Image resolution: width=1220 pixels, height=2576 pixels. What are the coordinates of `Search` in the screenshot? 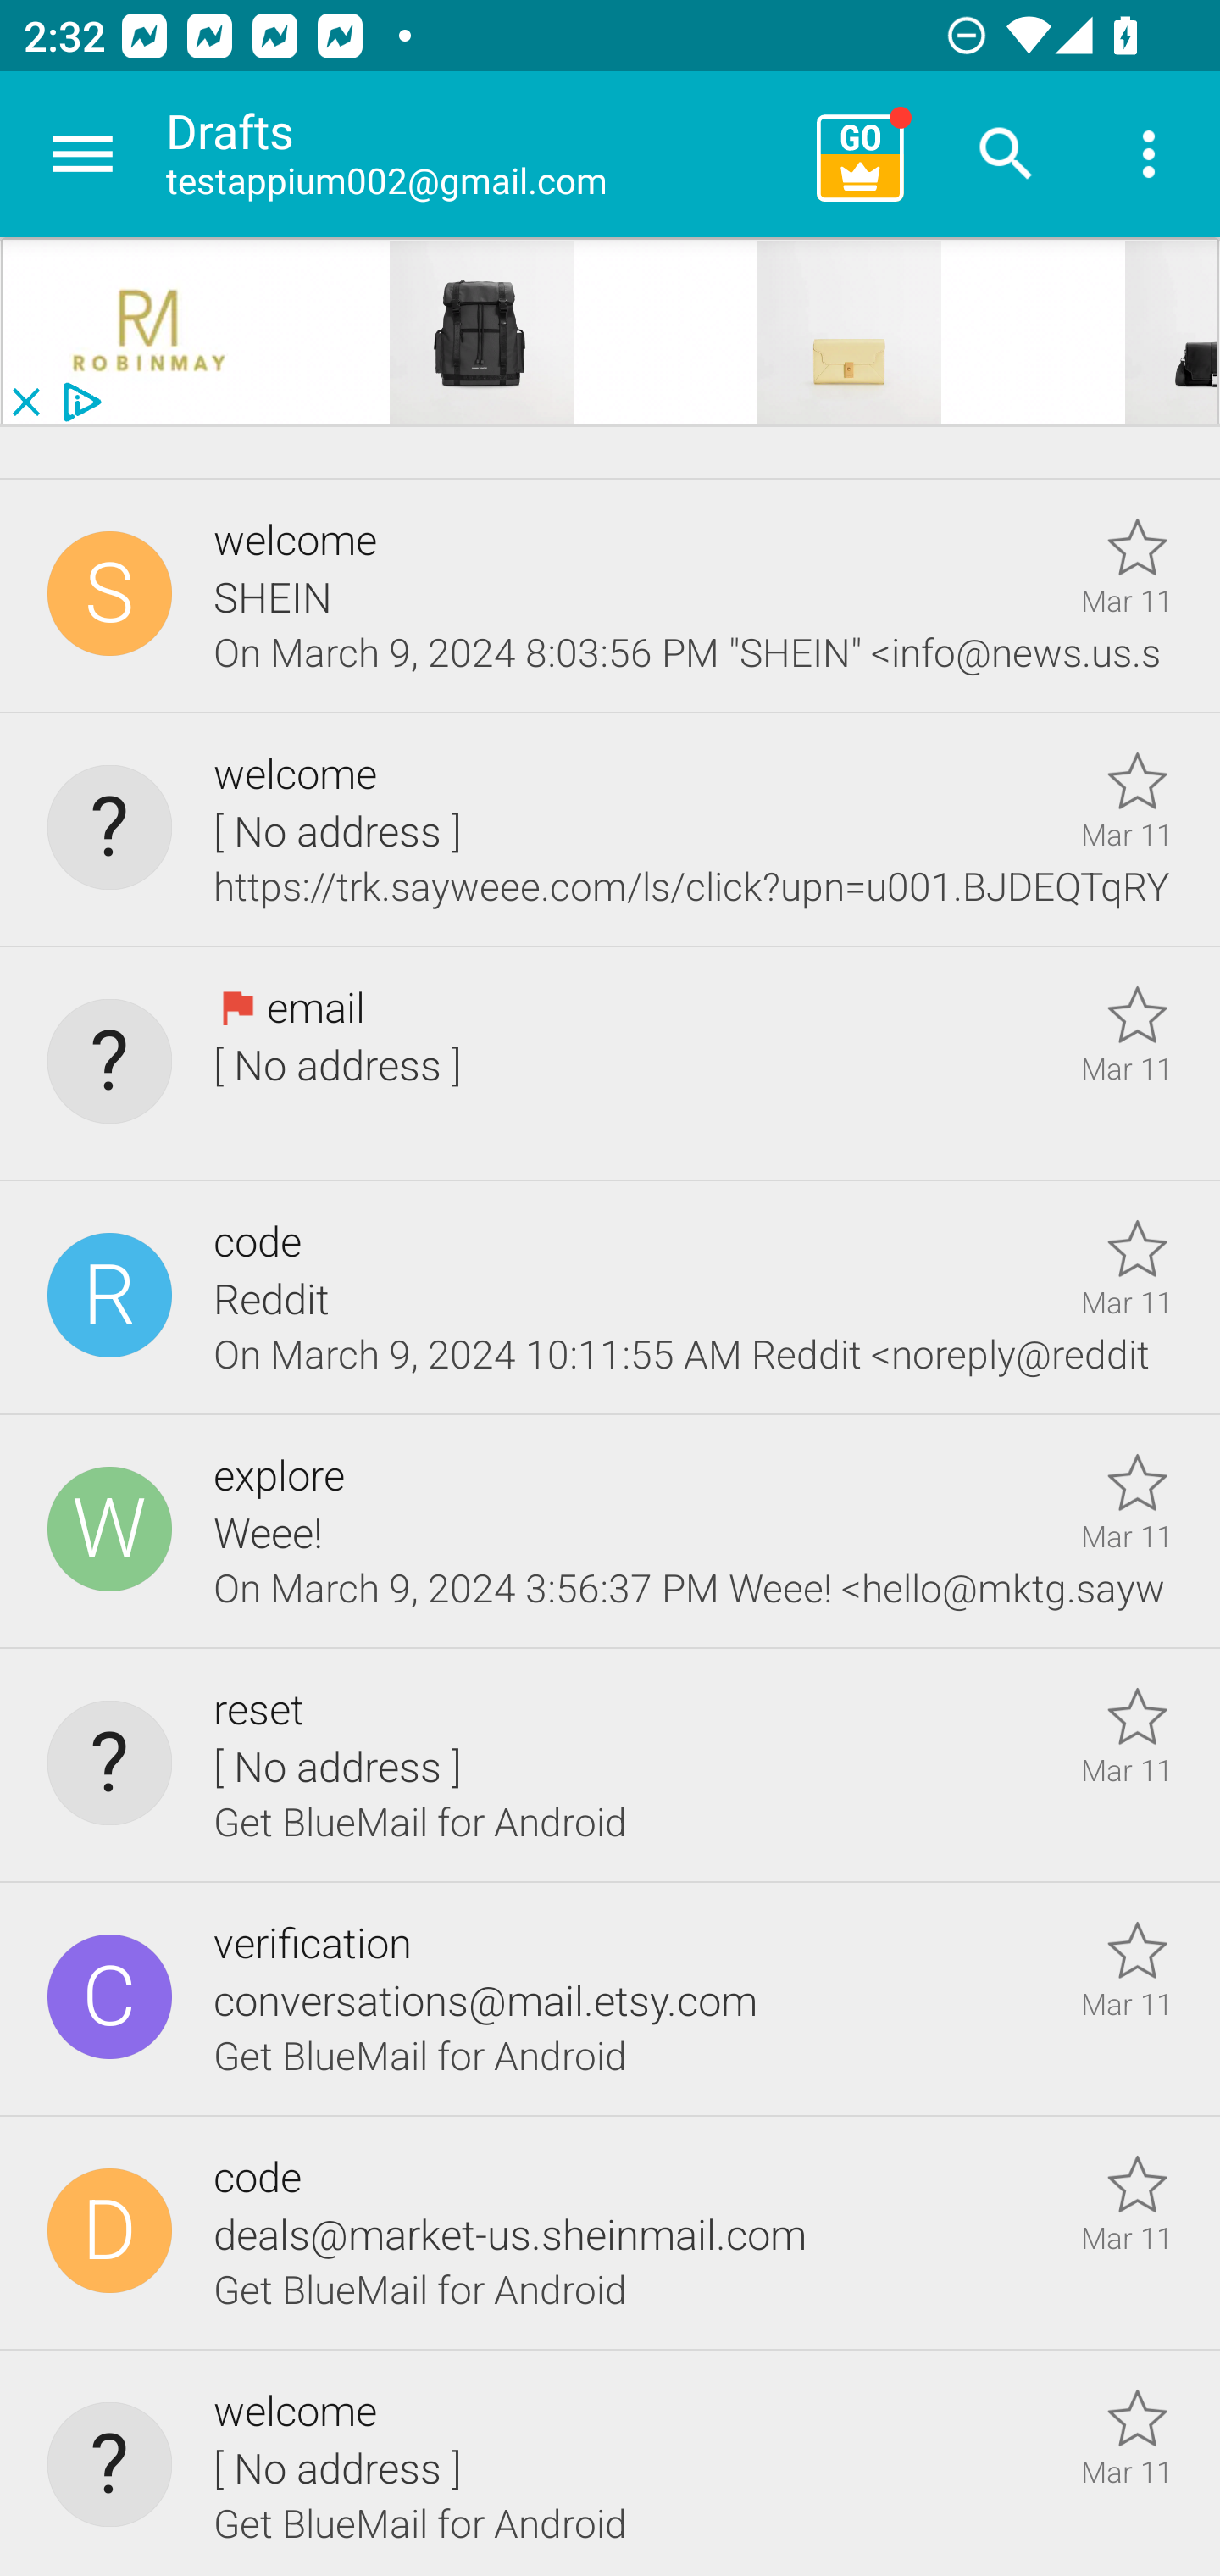 It's located at (1006, 154).